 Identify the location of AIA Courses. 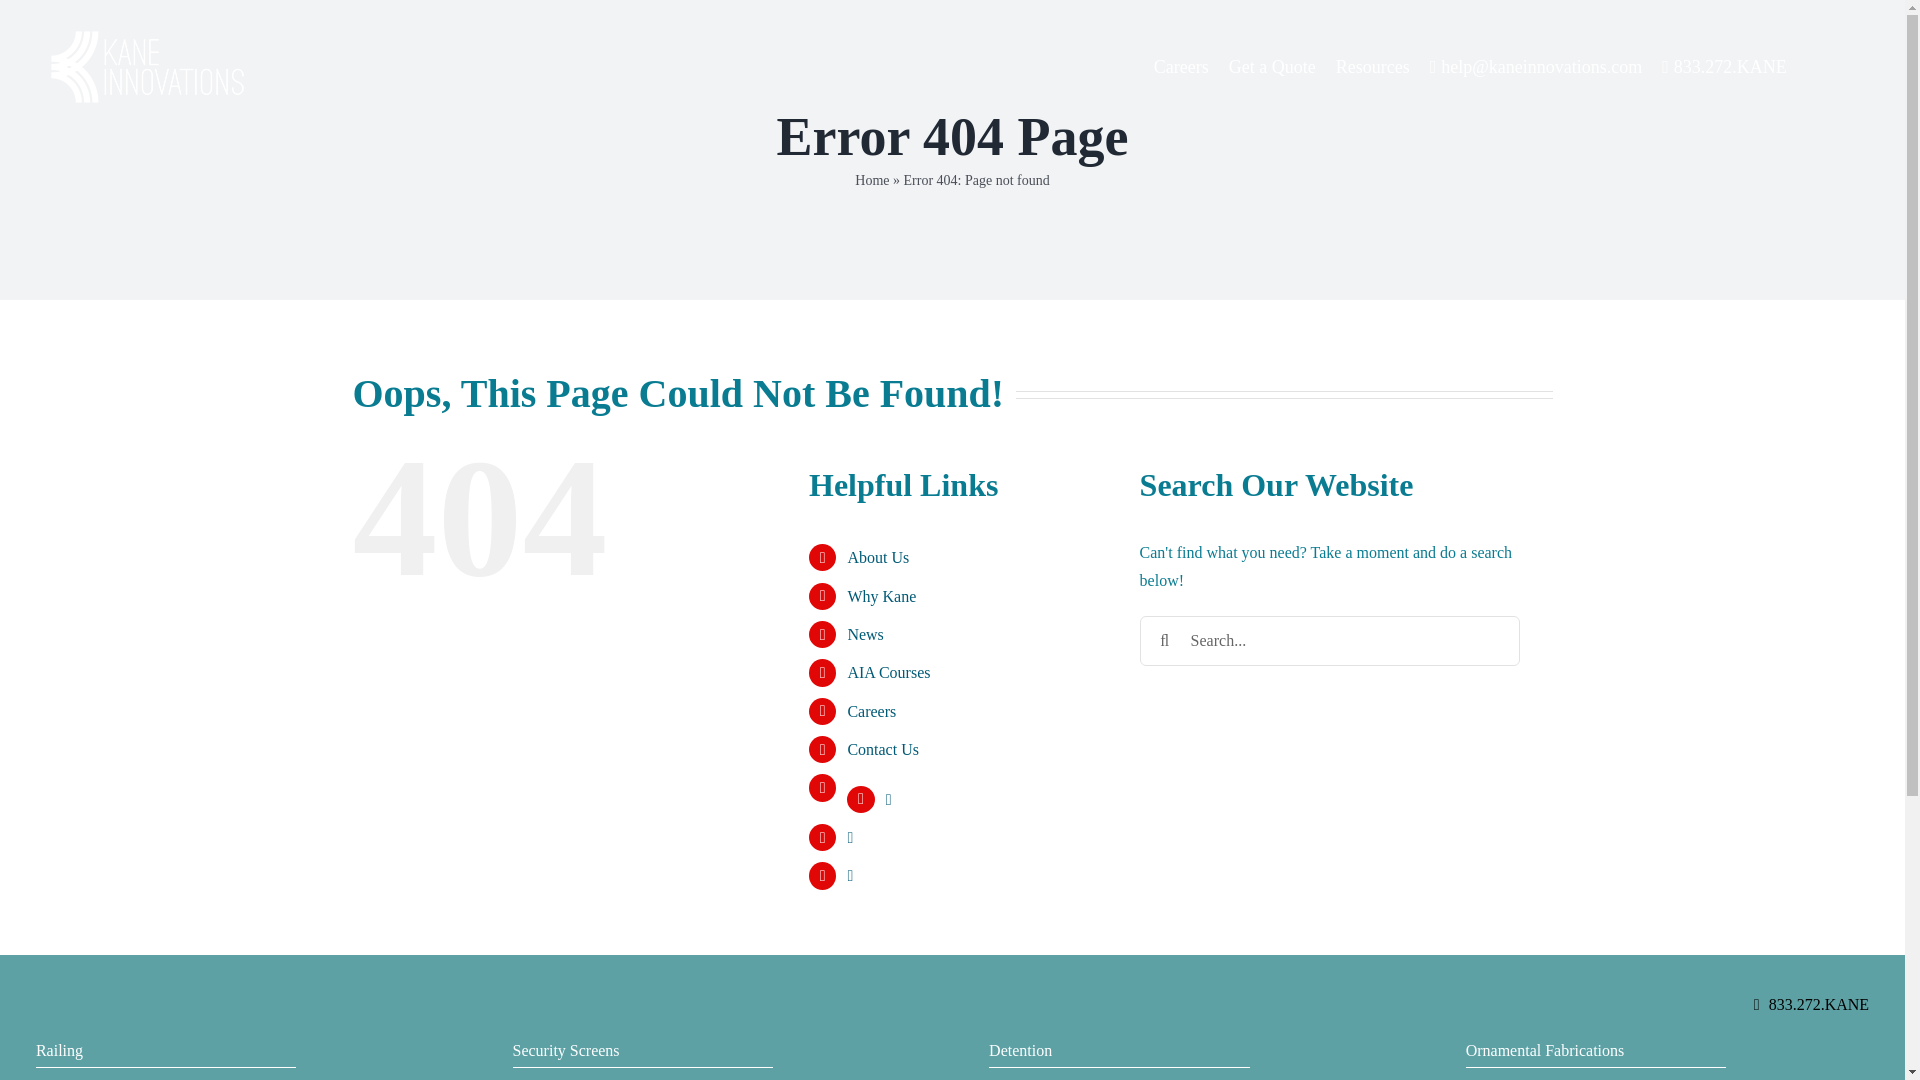
(888, 672).